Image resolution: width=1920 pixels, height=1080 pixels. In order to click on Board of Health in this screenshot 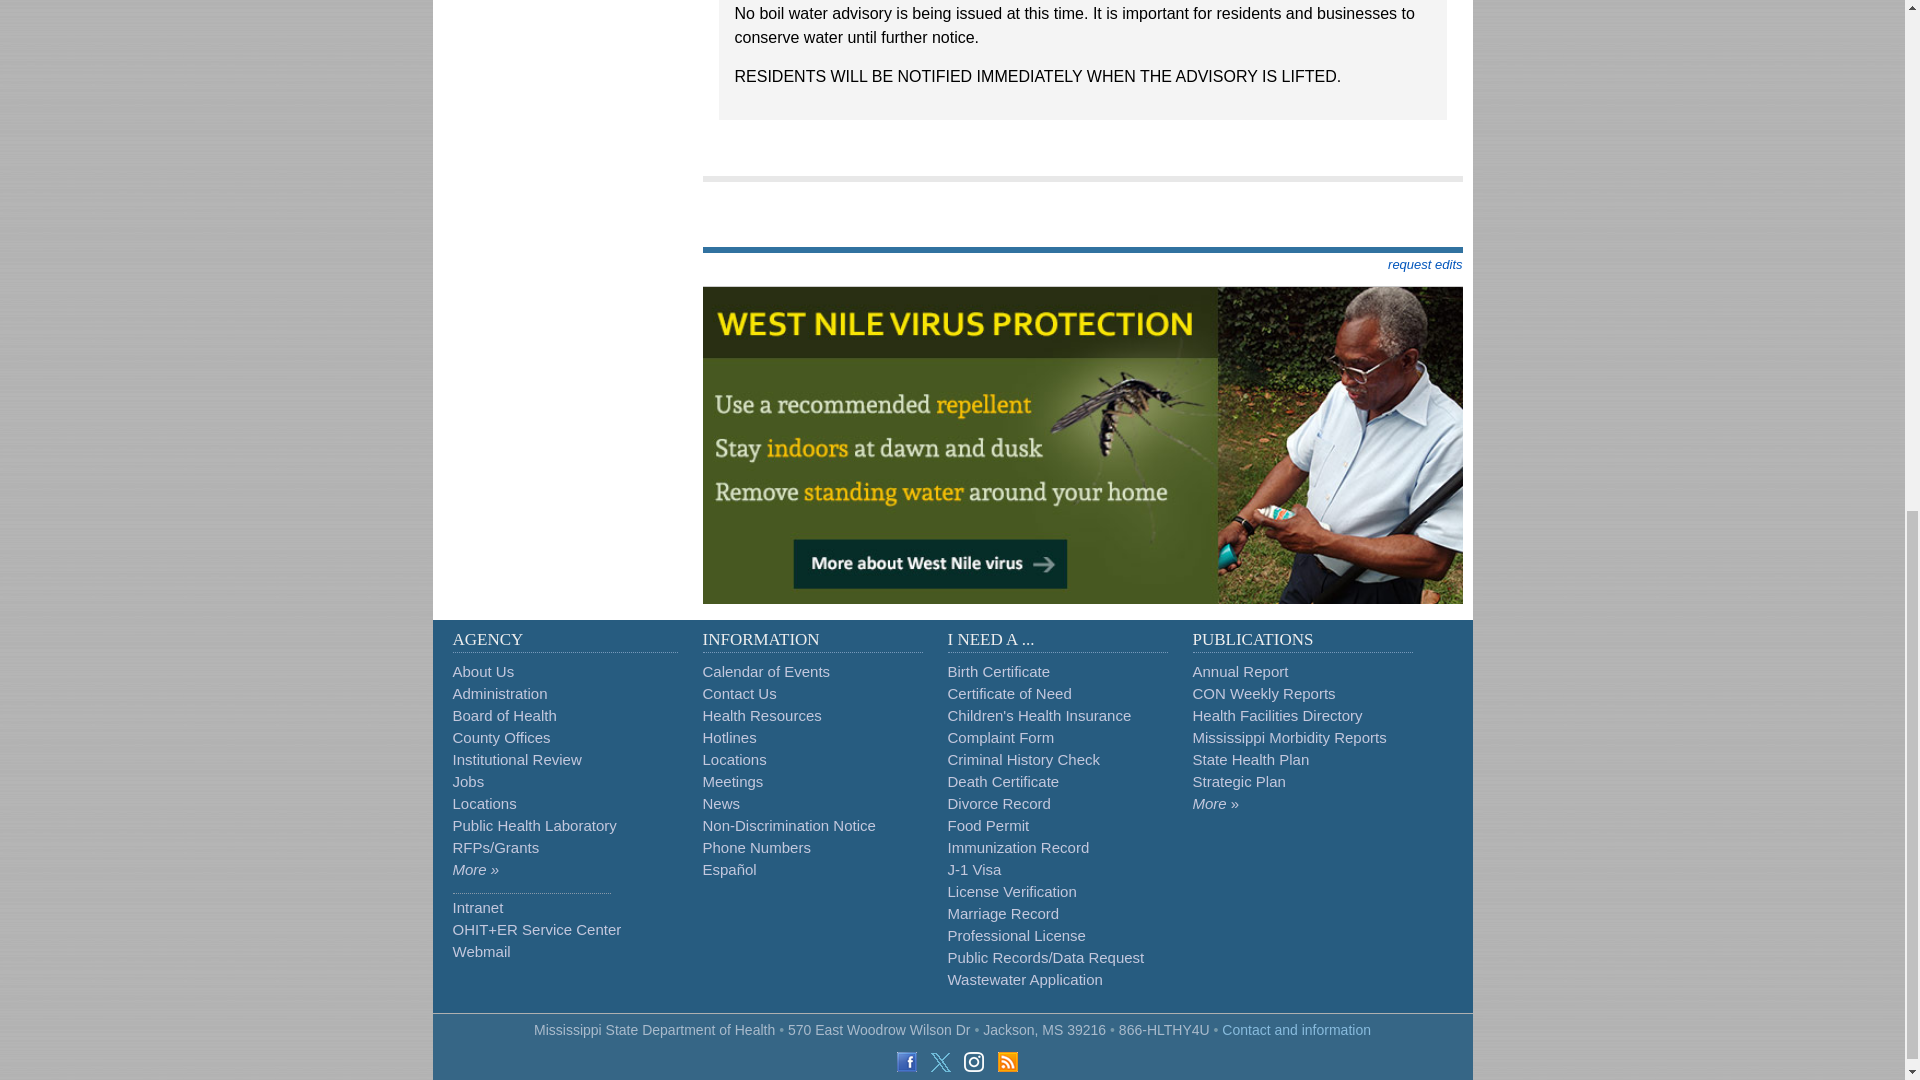, I will do `click(504, 715)`.